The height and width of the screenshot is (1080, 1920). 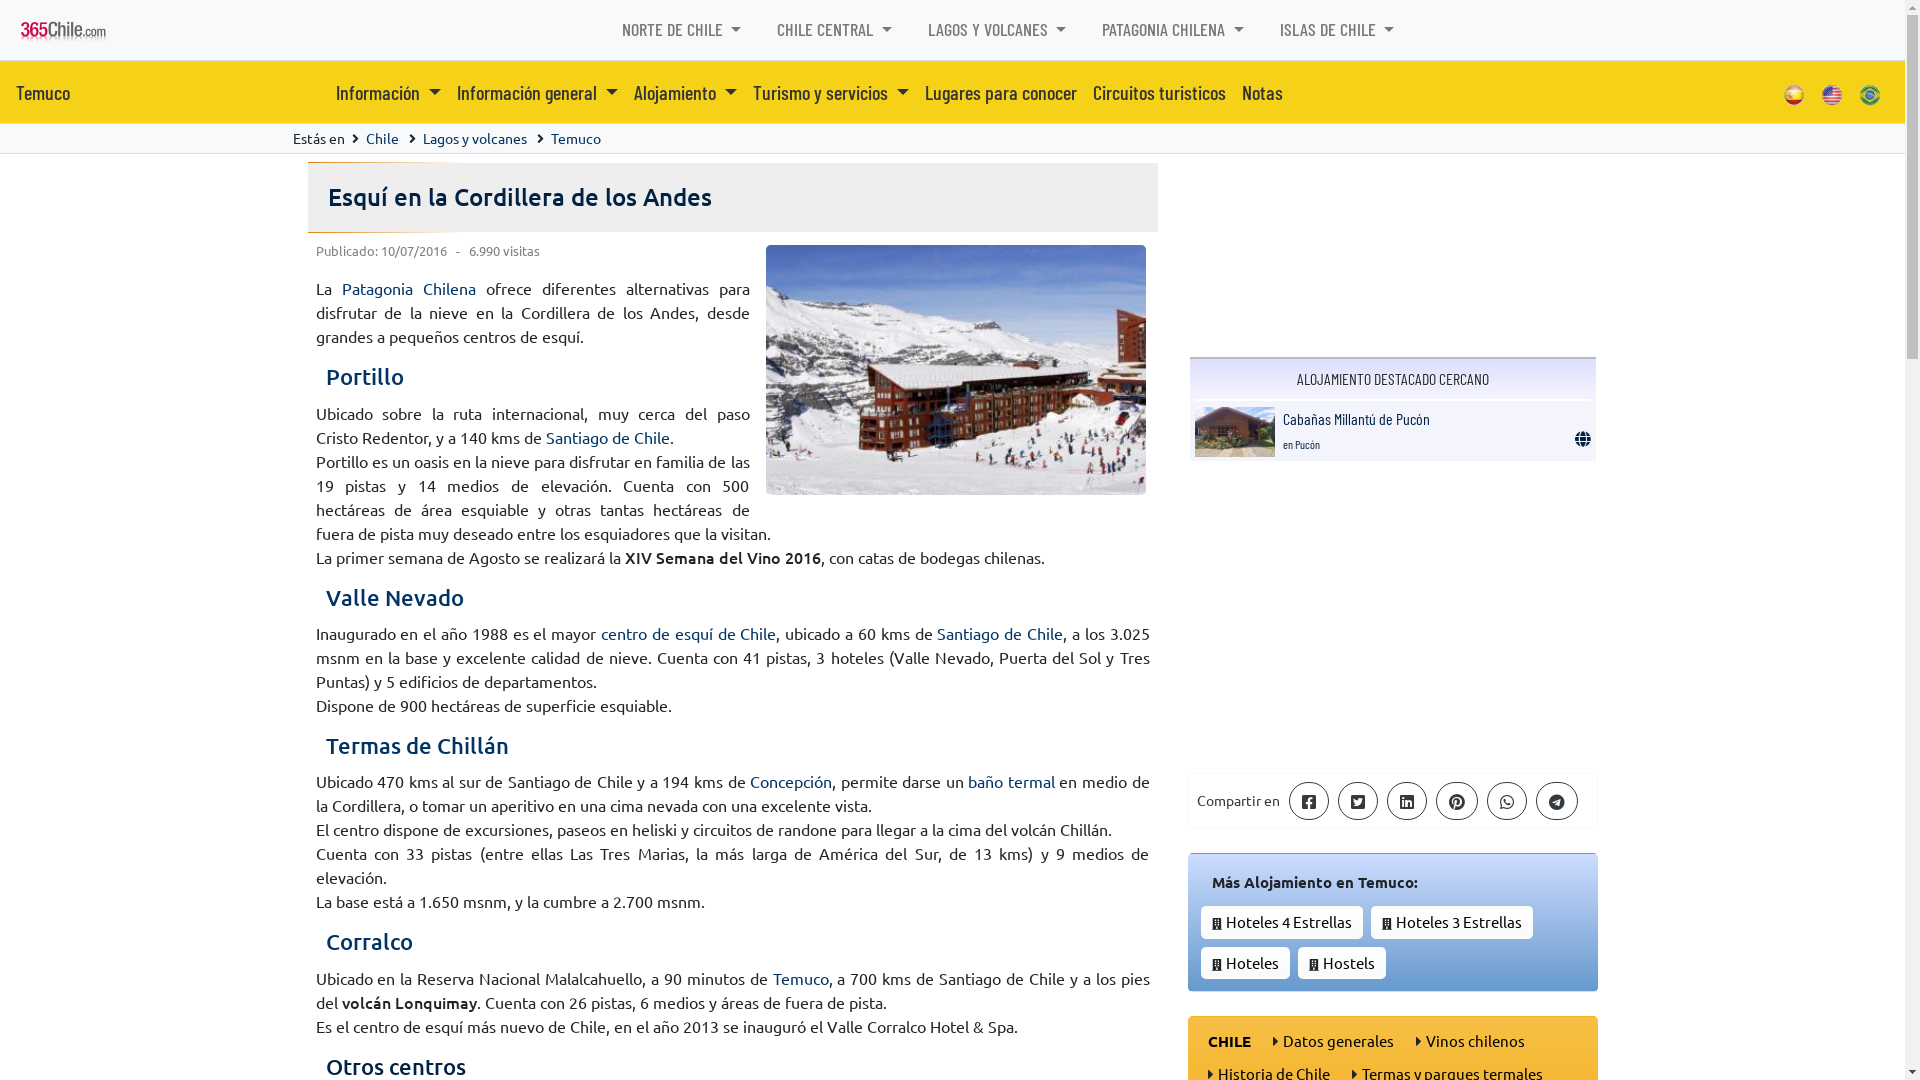 What do you see at coordinates (395, 598) in the screenshot?
I see `Valle Nevado` at bounding box center [395, 598].